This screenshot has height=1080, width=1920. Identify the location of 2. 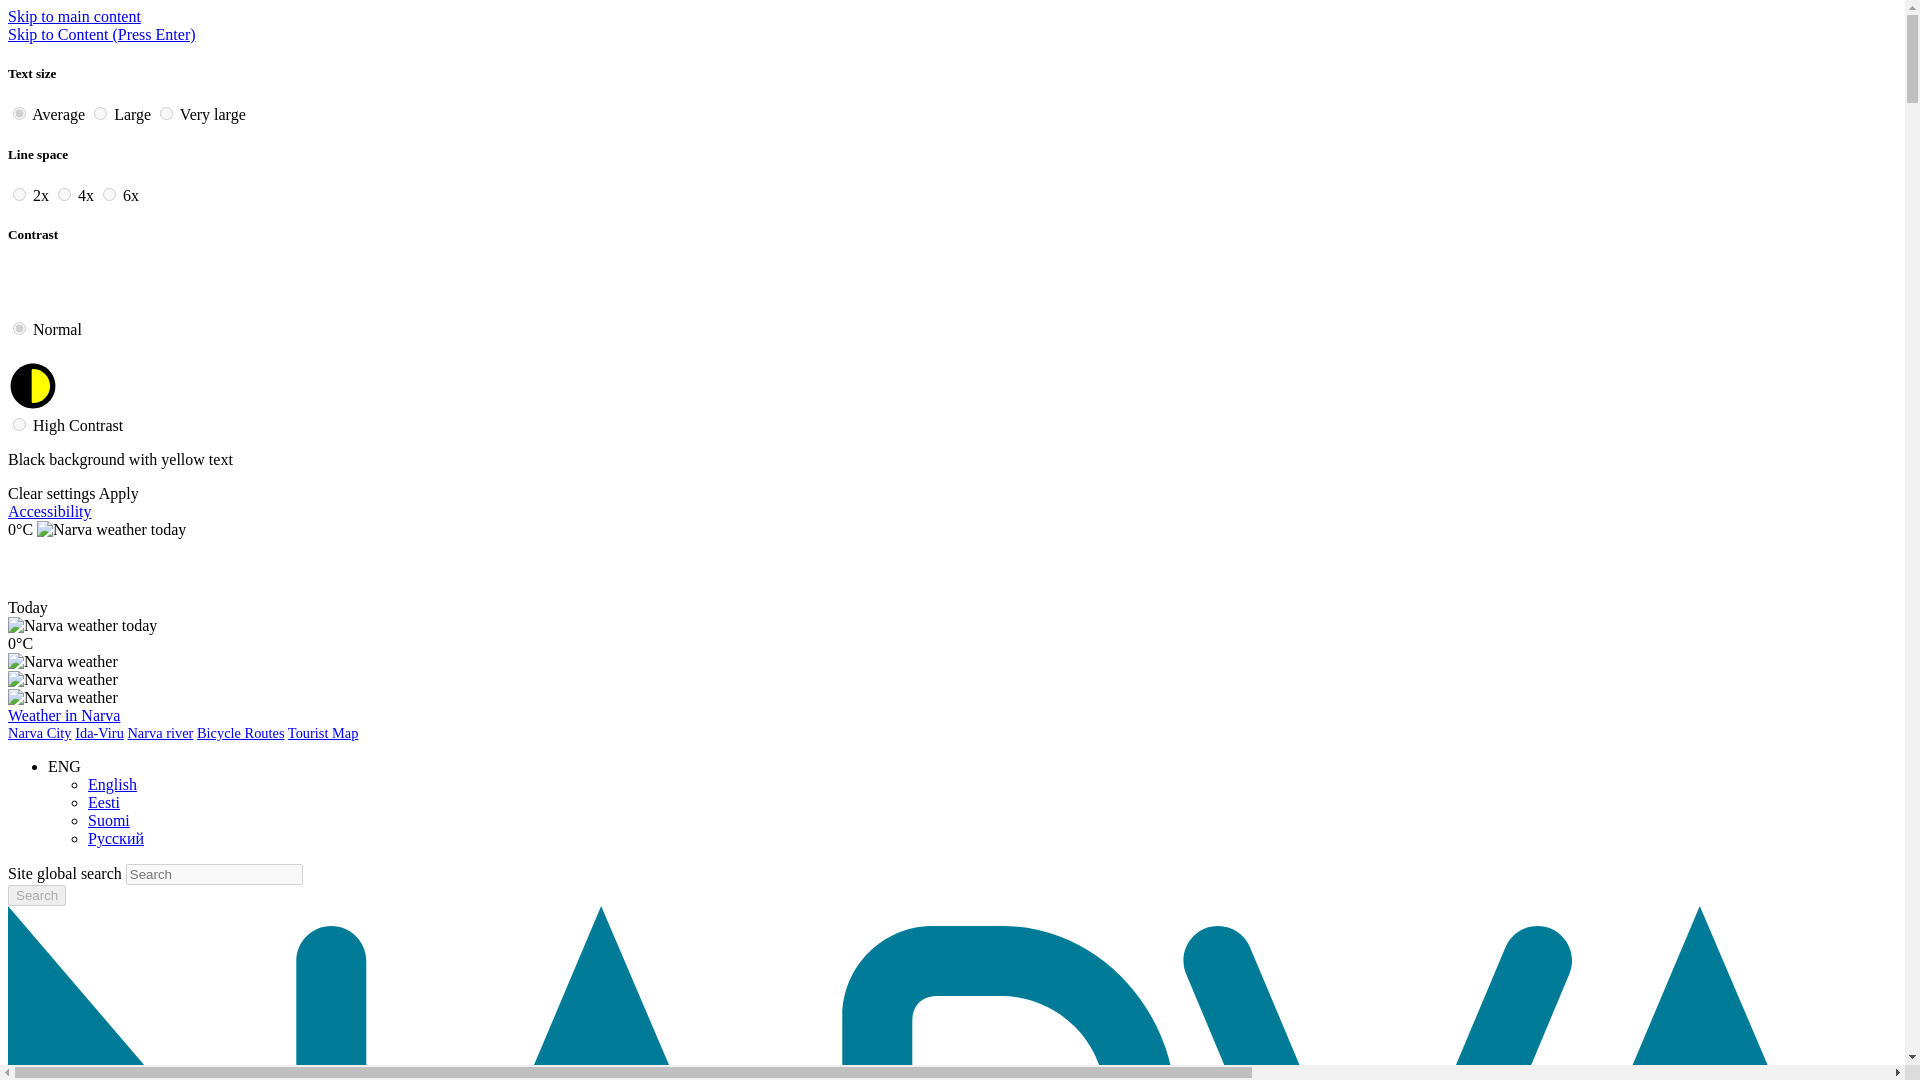
(20, 194).